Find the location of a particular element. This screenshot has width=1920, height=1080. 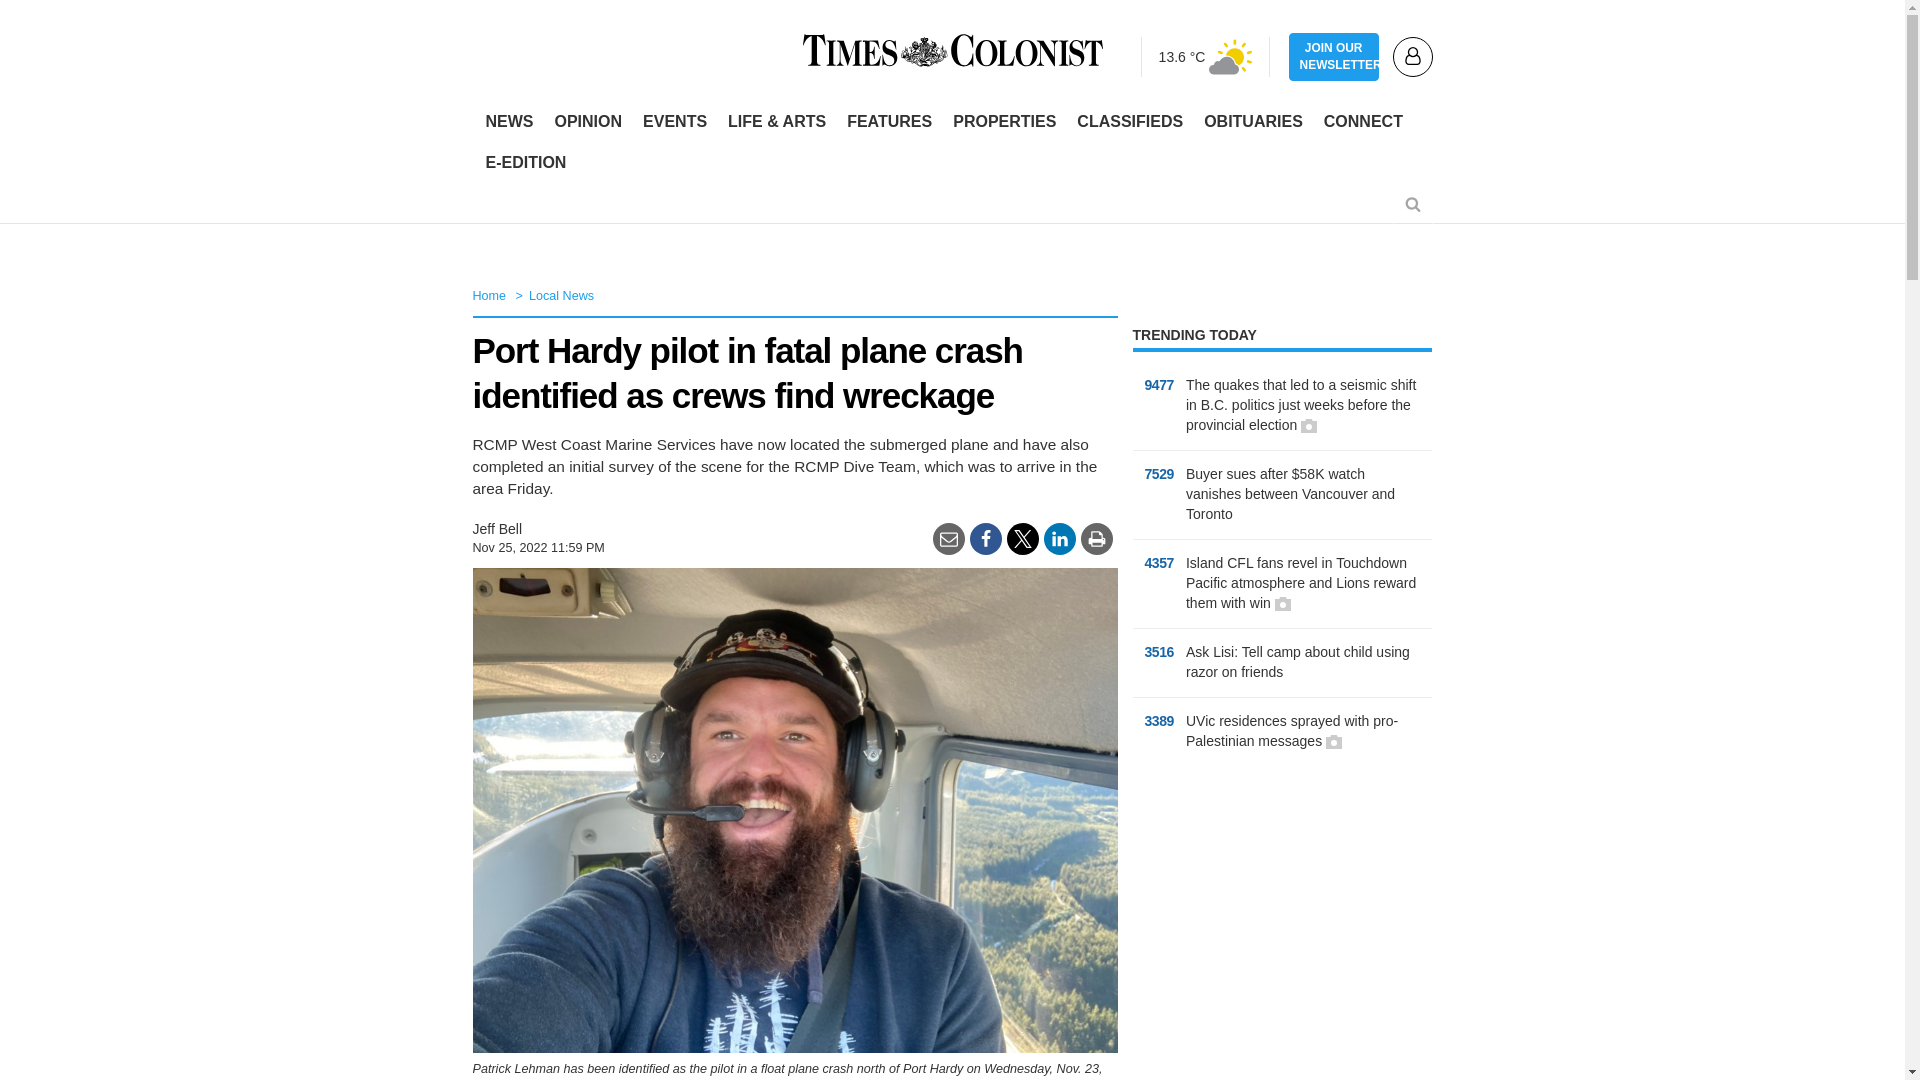

OPINION is located at coordinates (587, 122).